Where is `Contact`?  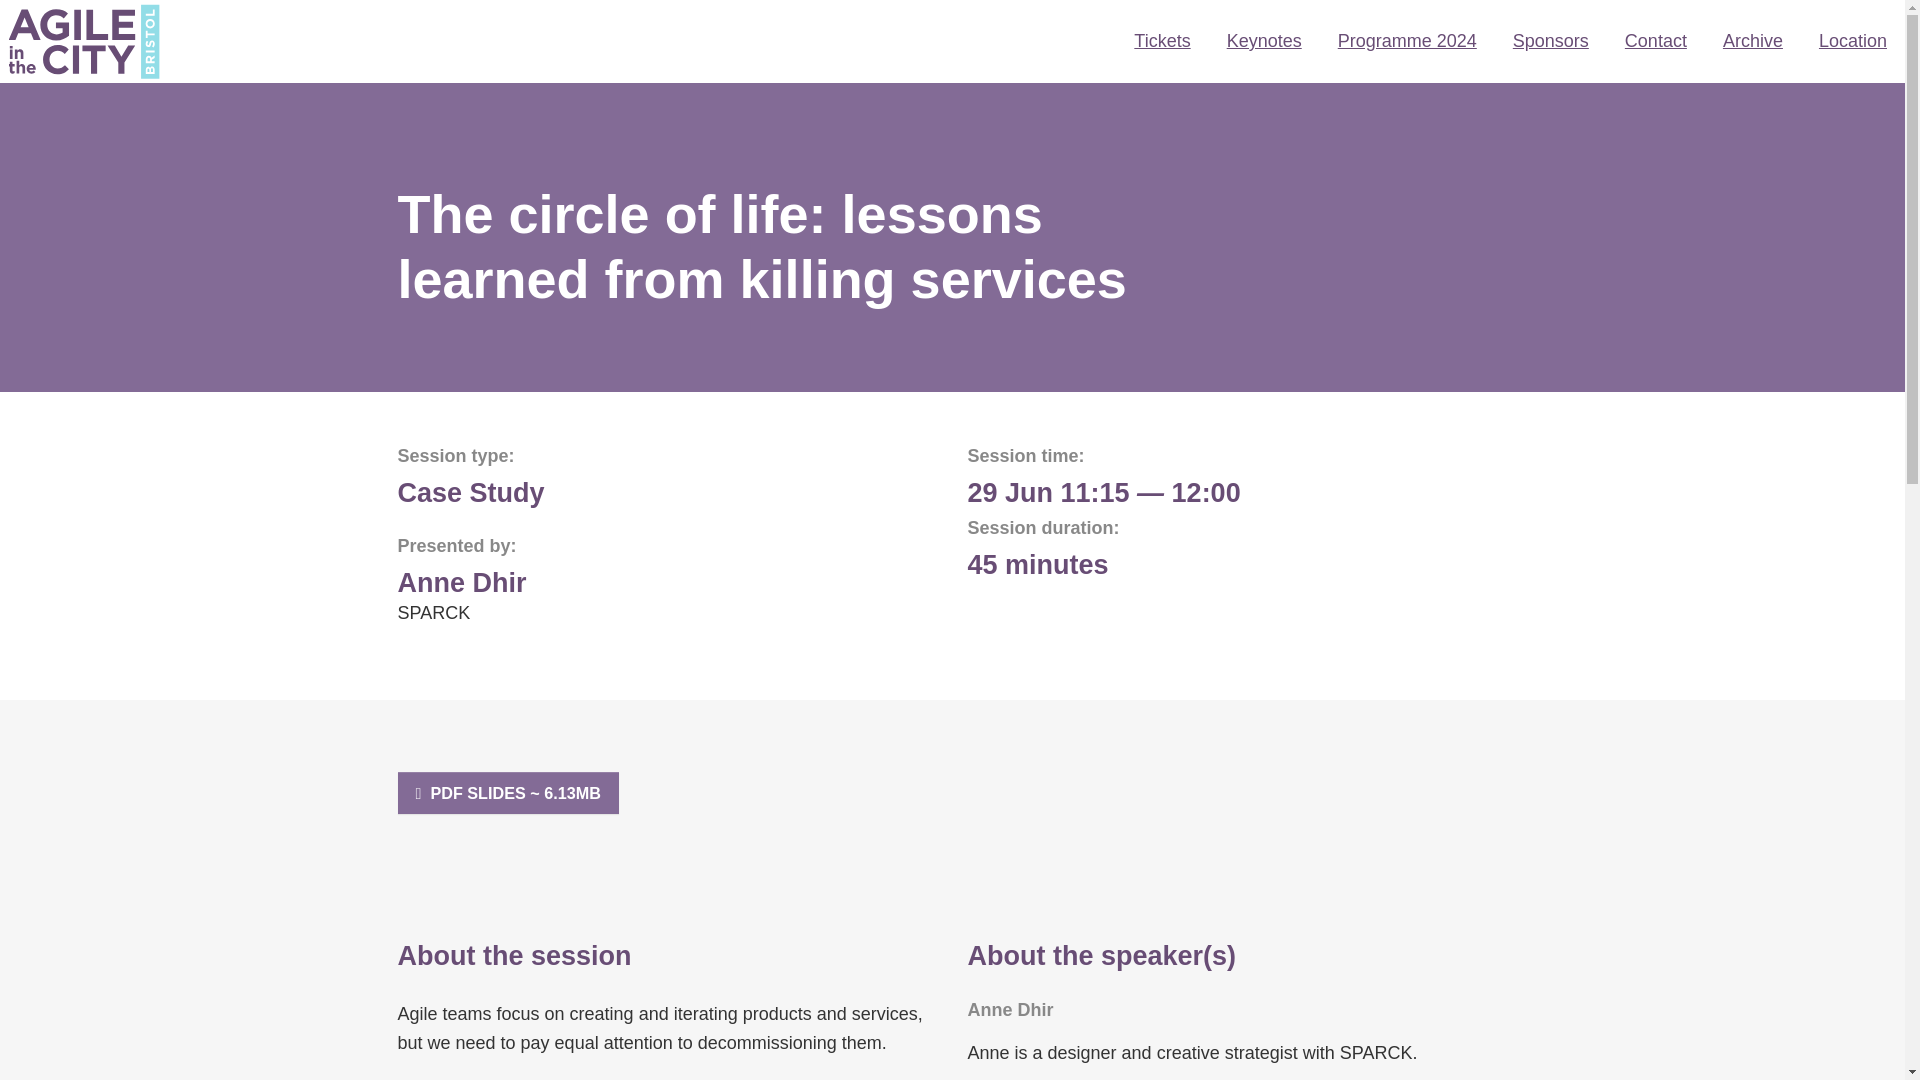
Contact is located at coordinates (1656, 42).